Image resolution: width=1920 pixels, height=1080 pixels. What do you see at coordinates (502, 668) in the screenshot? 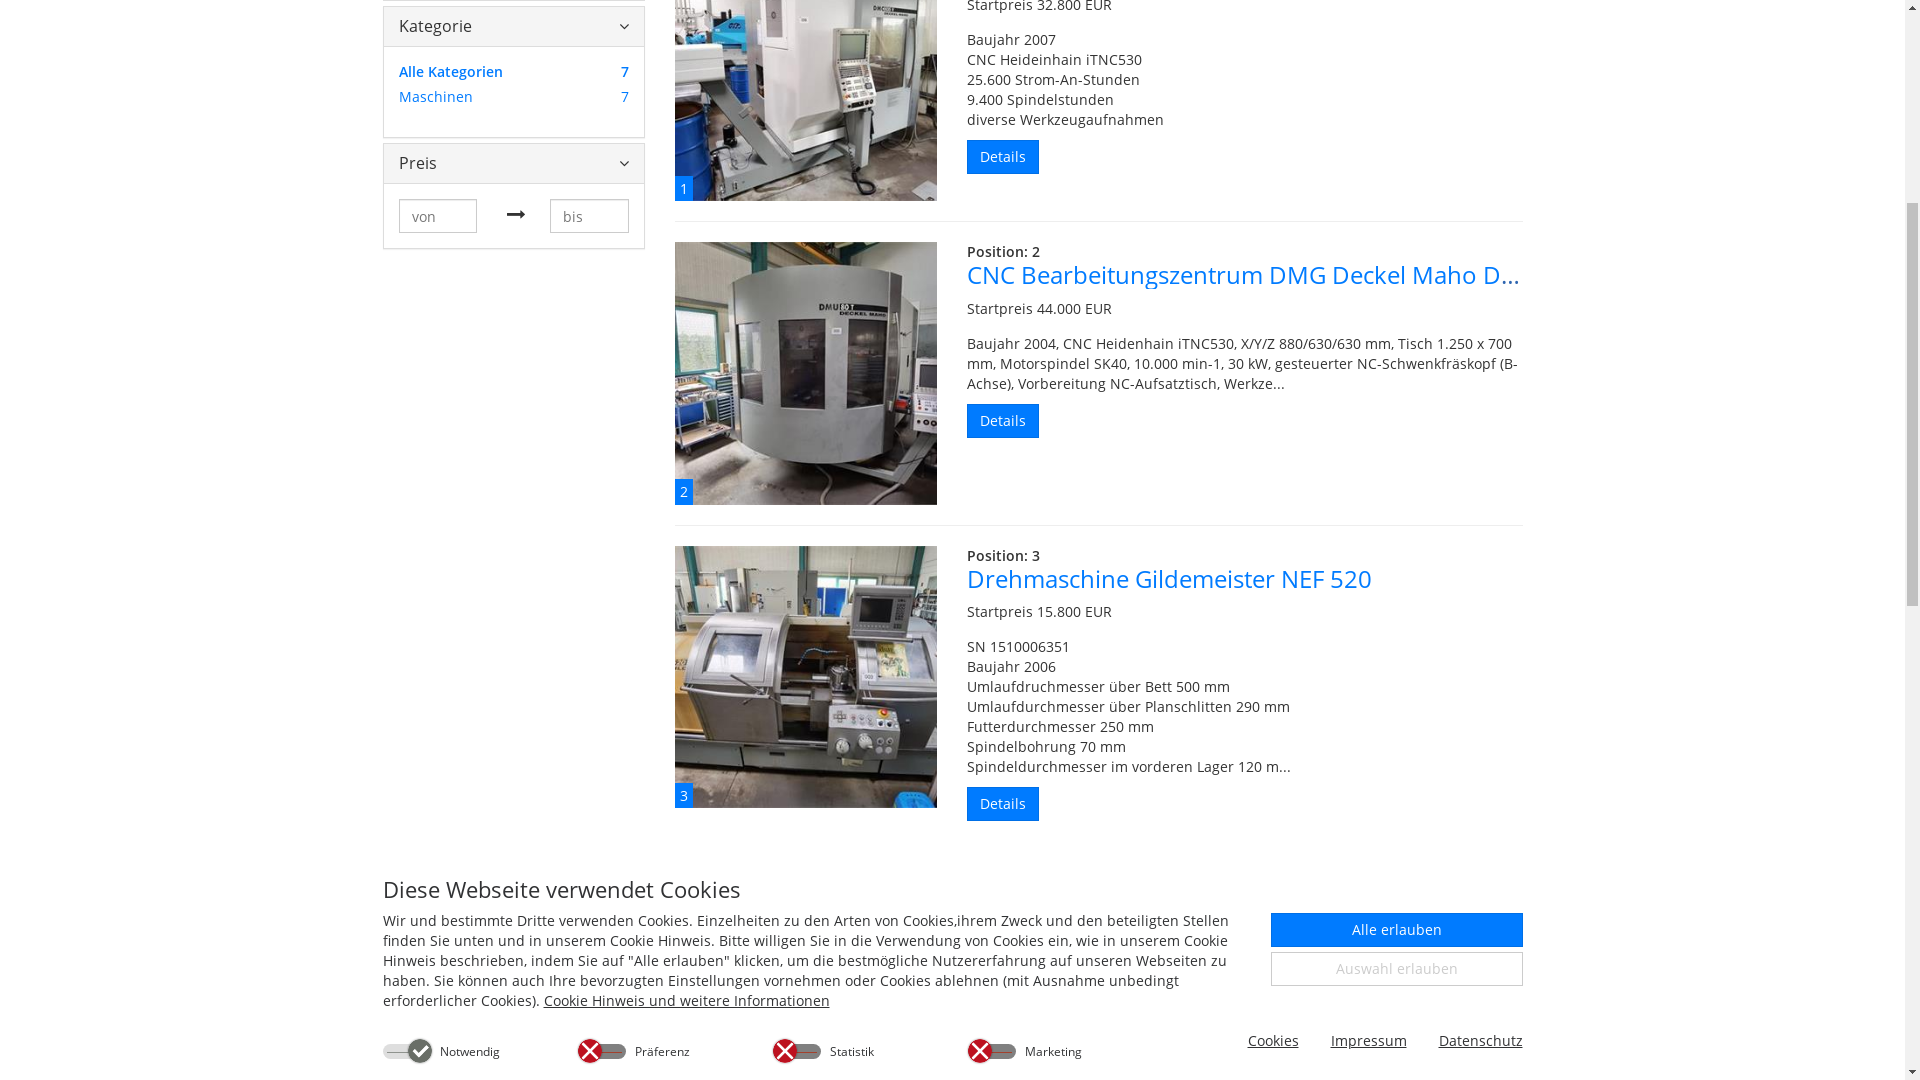
I see `Preis` at bounding box center [502, 668].